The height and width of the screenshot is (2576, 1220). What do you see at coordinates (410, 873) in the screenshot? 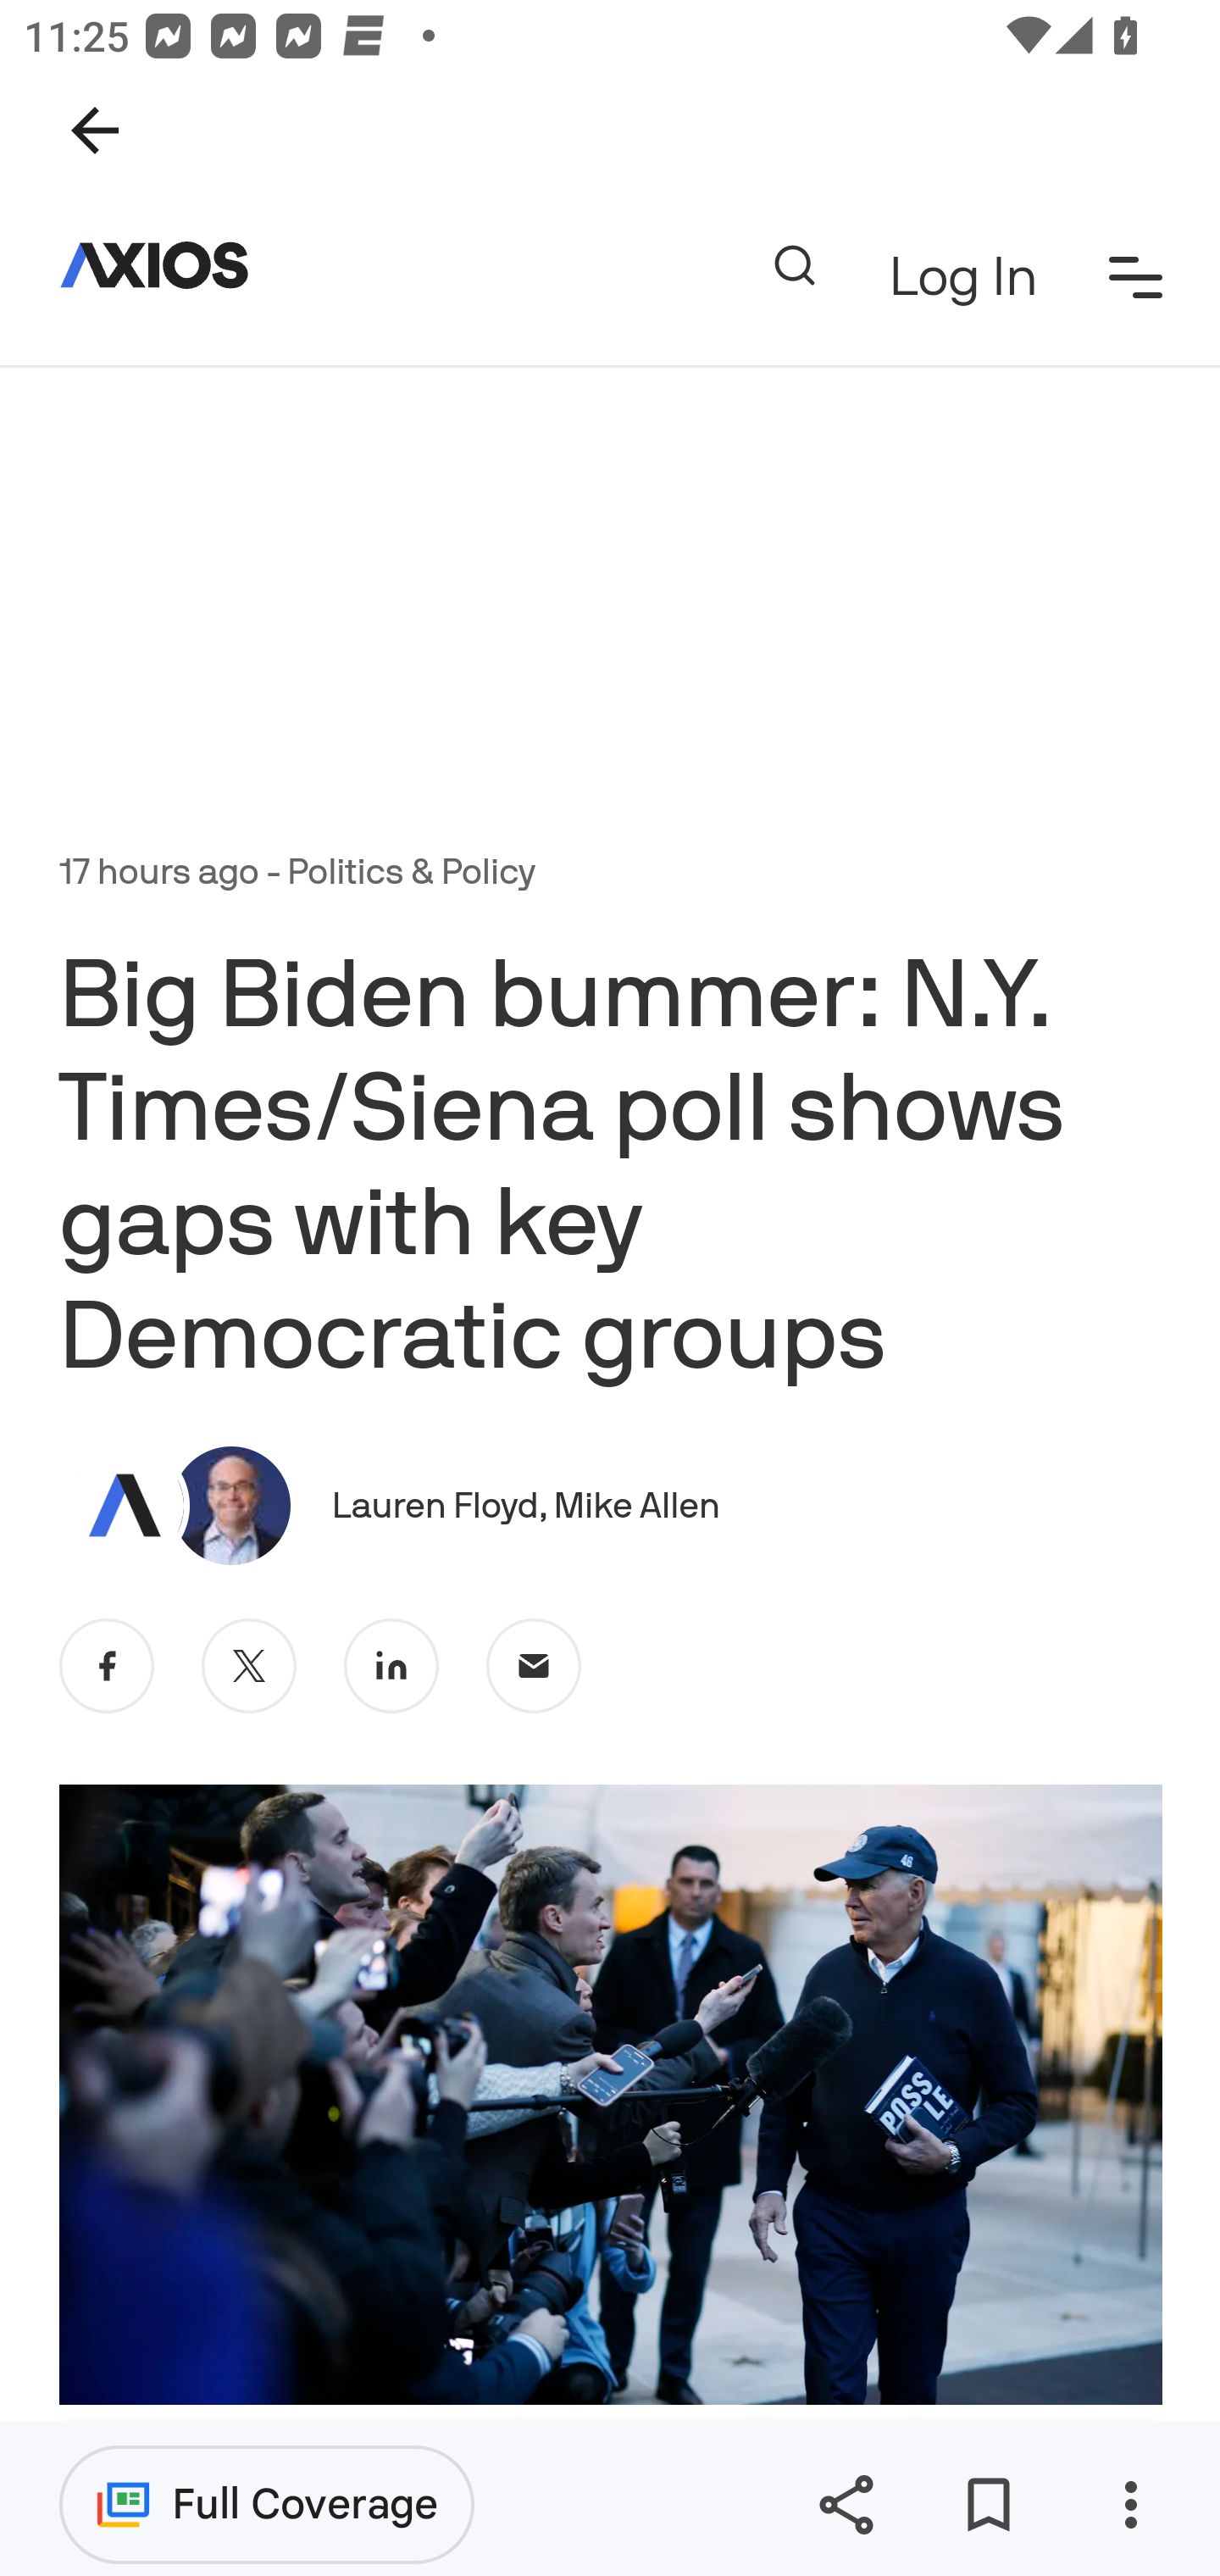
I see `Politics & Policy` at bounding box center [410, 873].